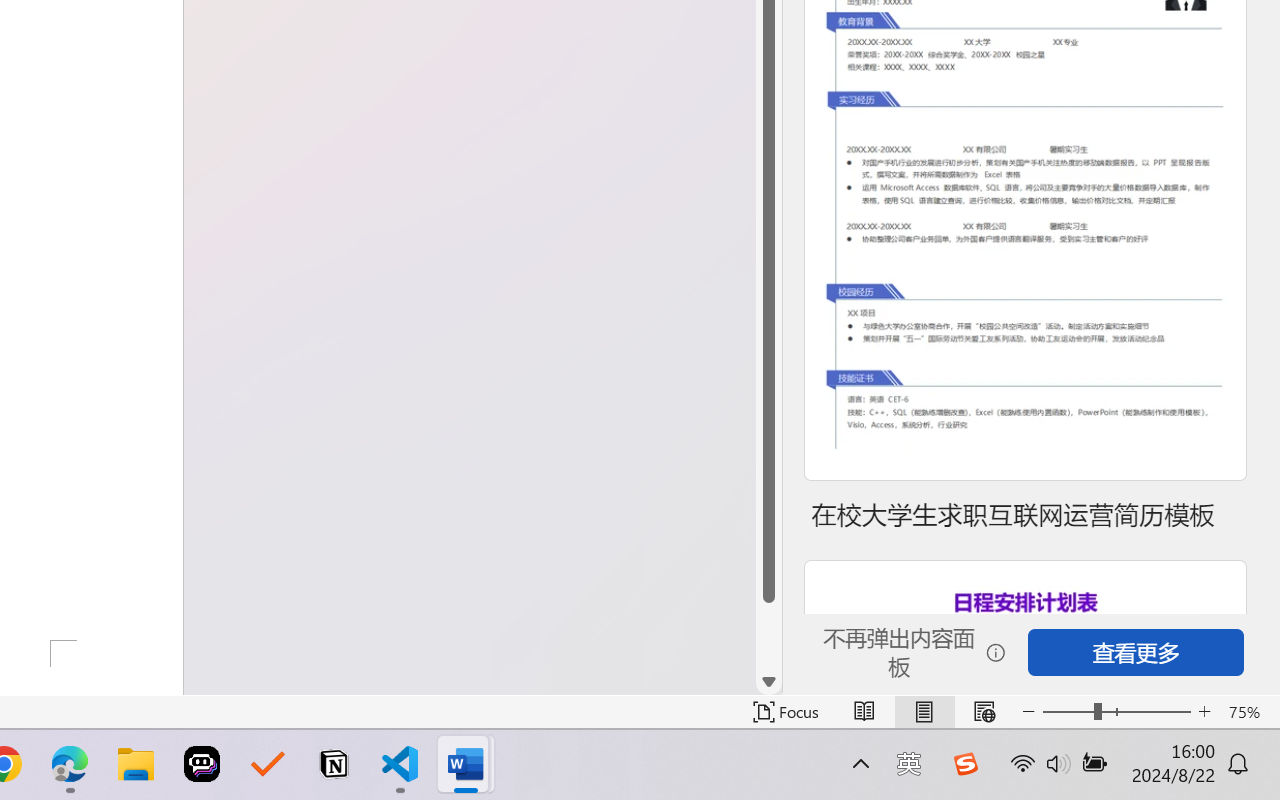 The width and height of the screenshot is (1280, 800). Describe the element at coordinates (786, 712) in the screenshot. I see `Focus ` at that location.